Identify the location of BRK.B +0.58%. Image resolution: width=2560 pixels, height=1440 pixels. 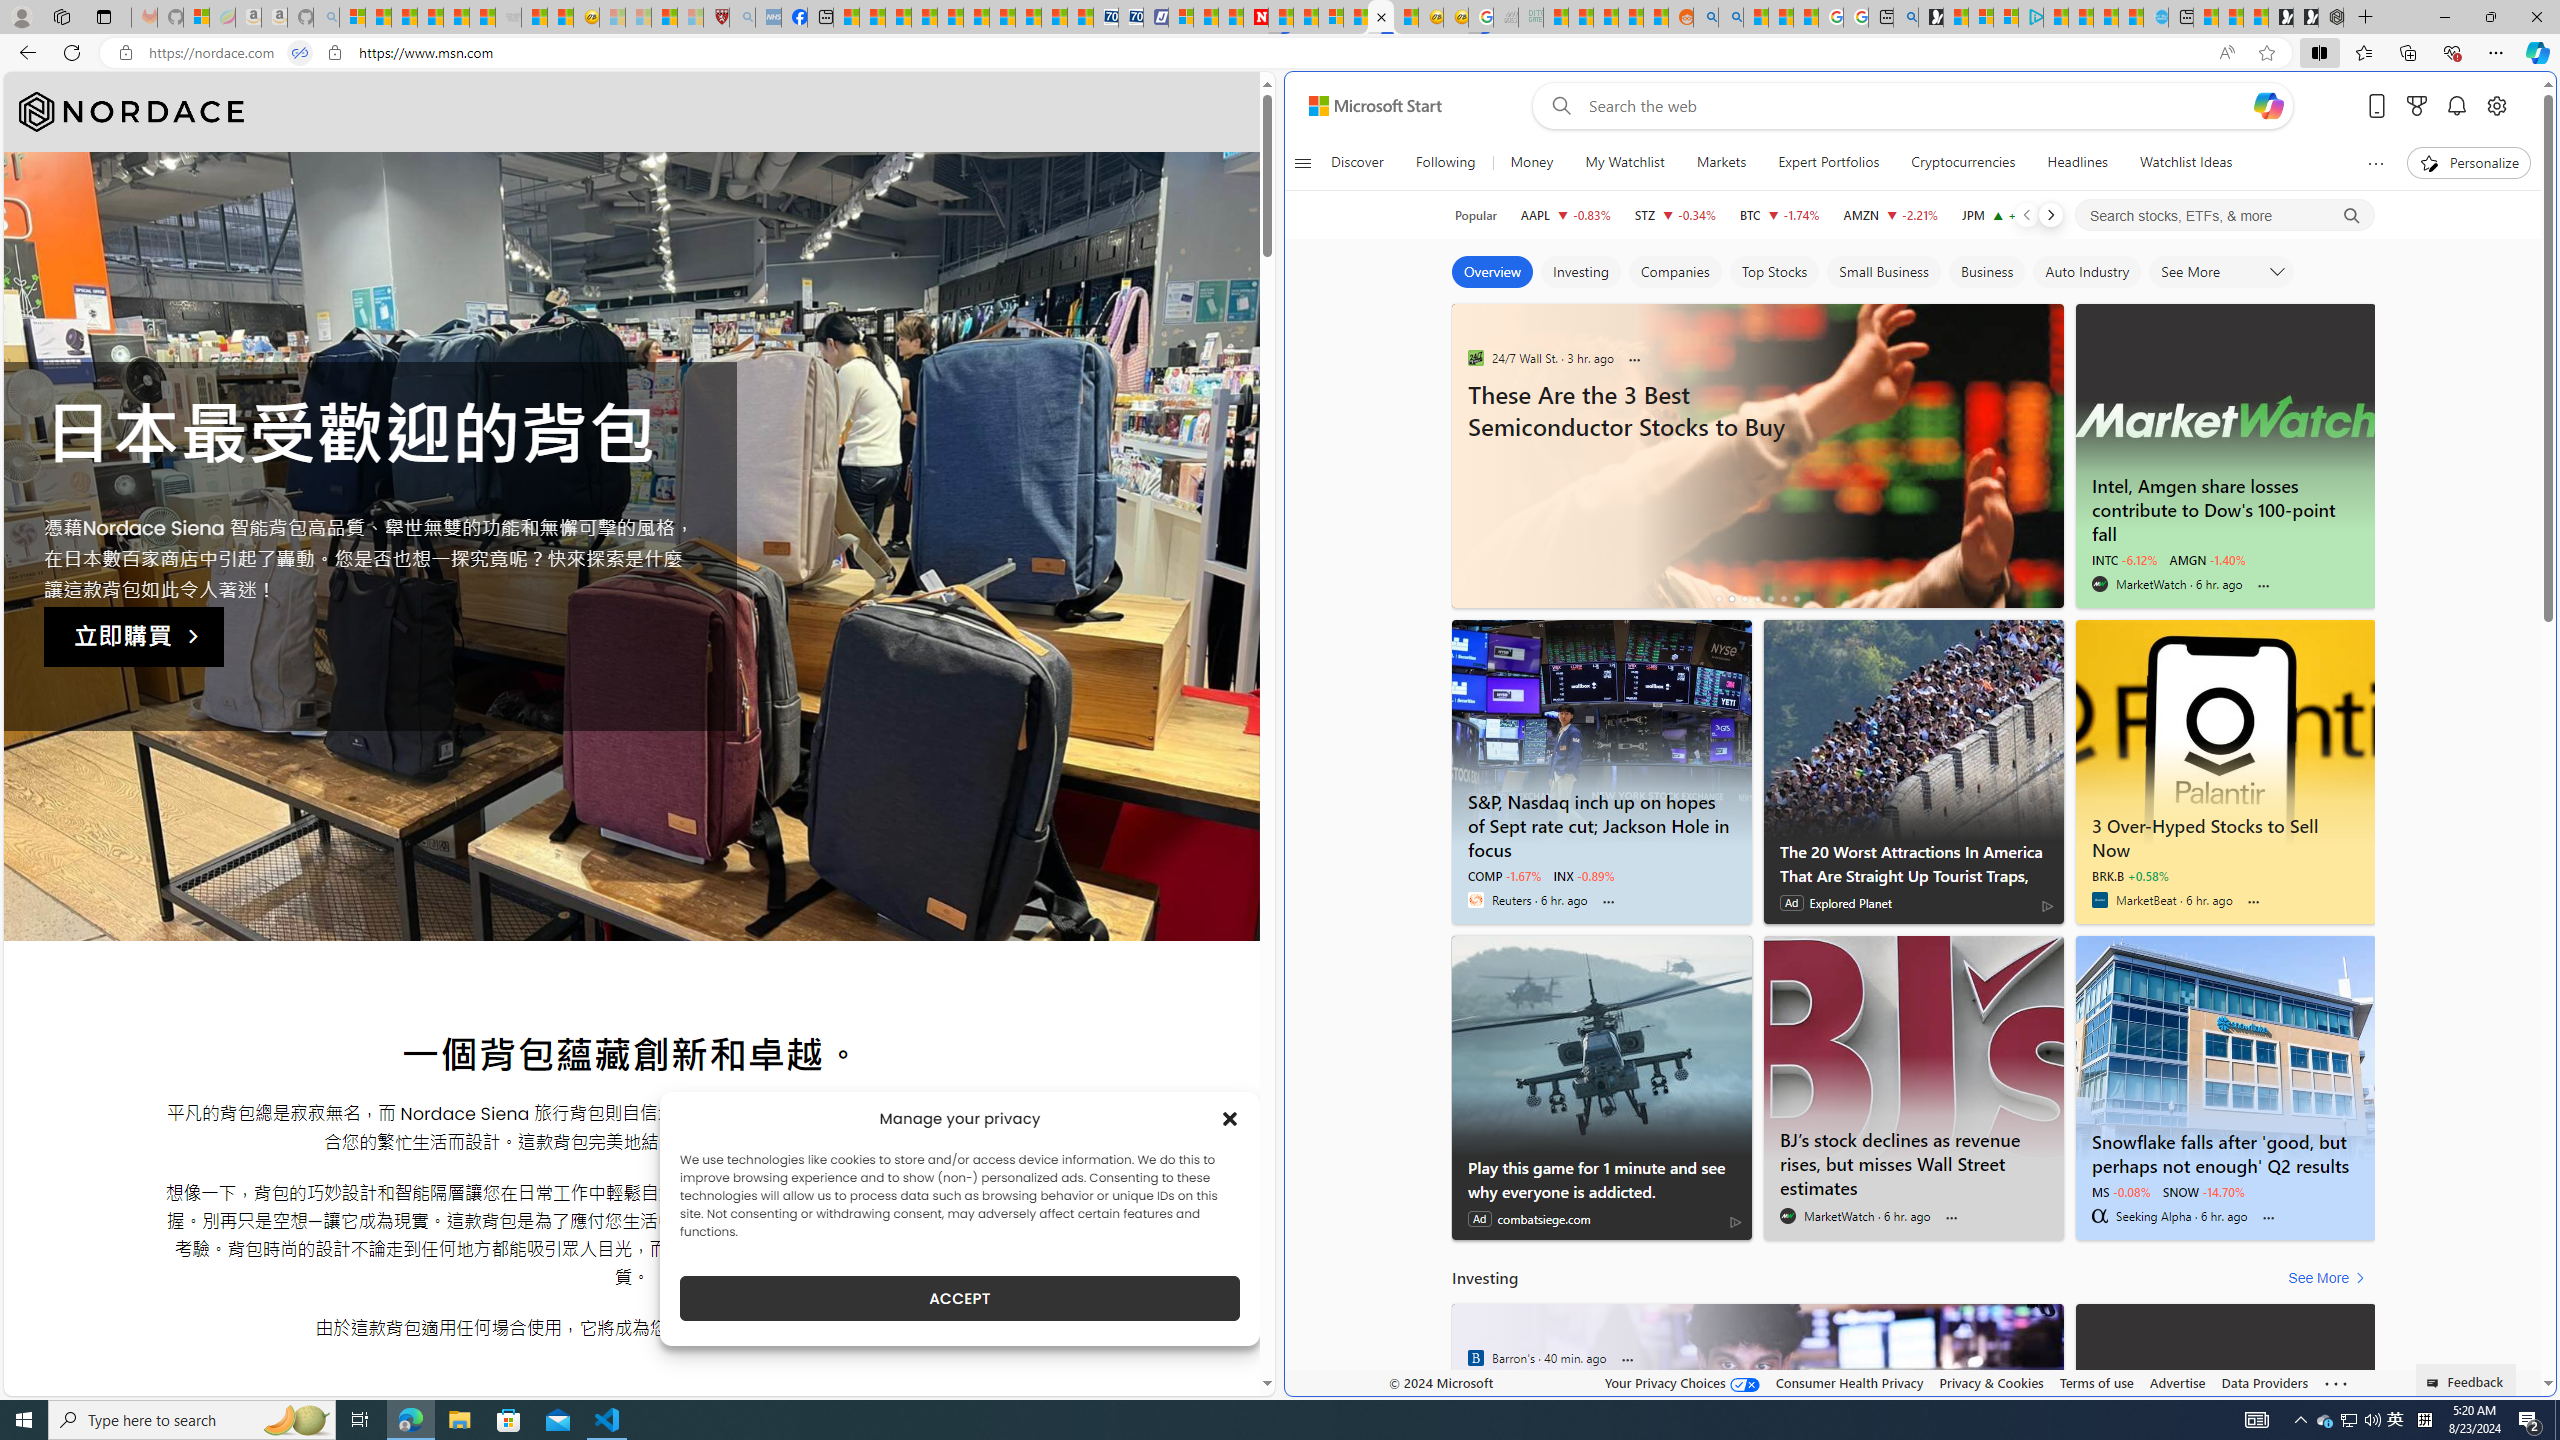
(2130, 876).